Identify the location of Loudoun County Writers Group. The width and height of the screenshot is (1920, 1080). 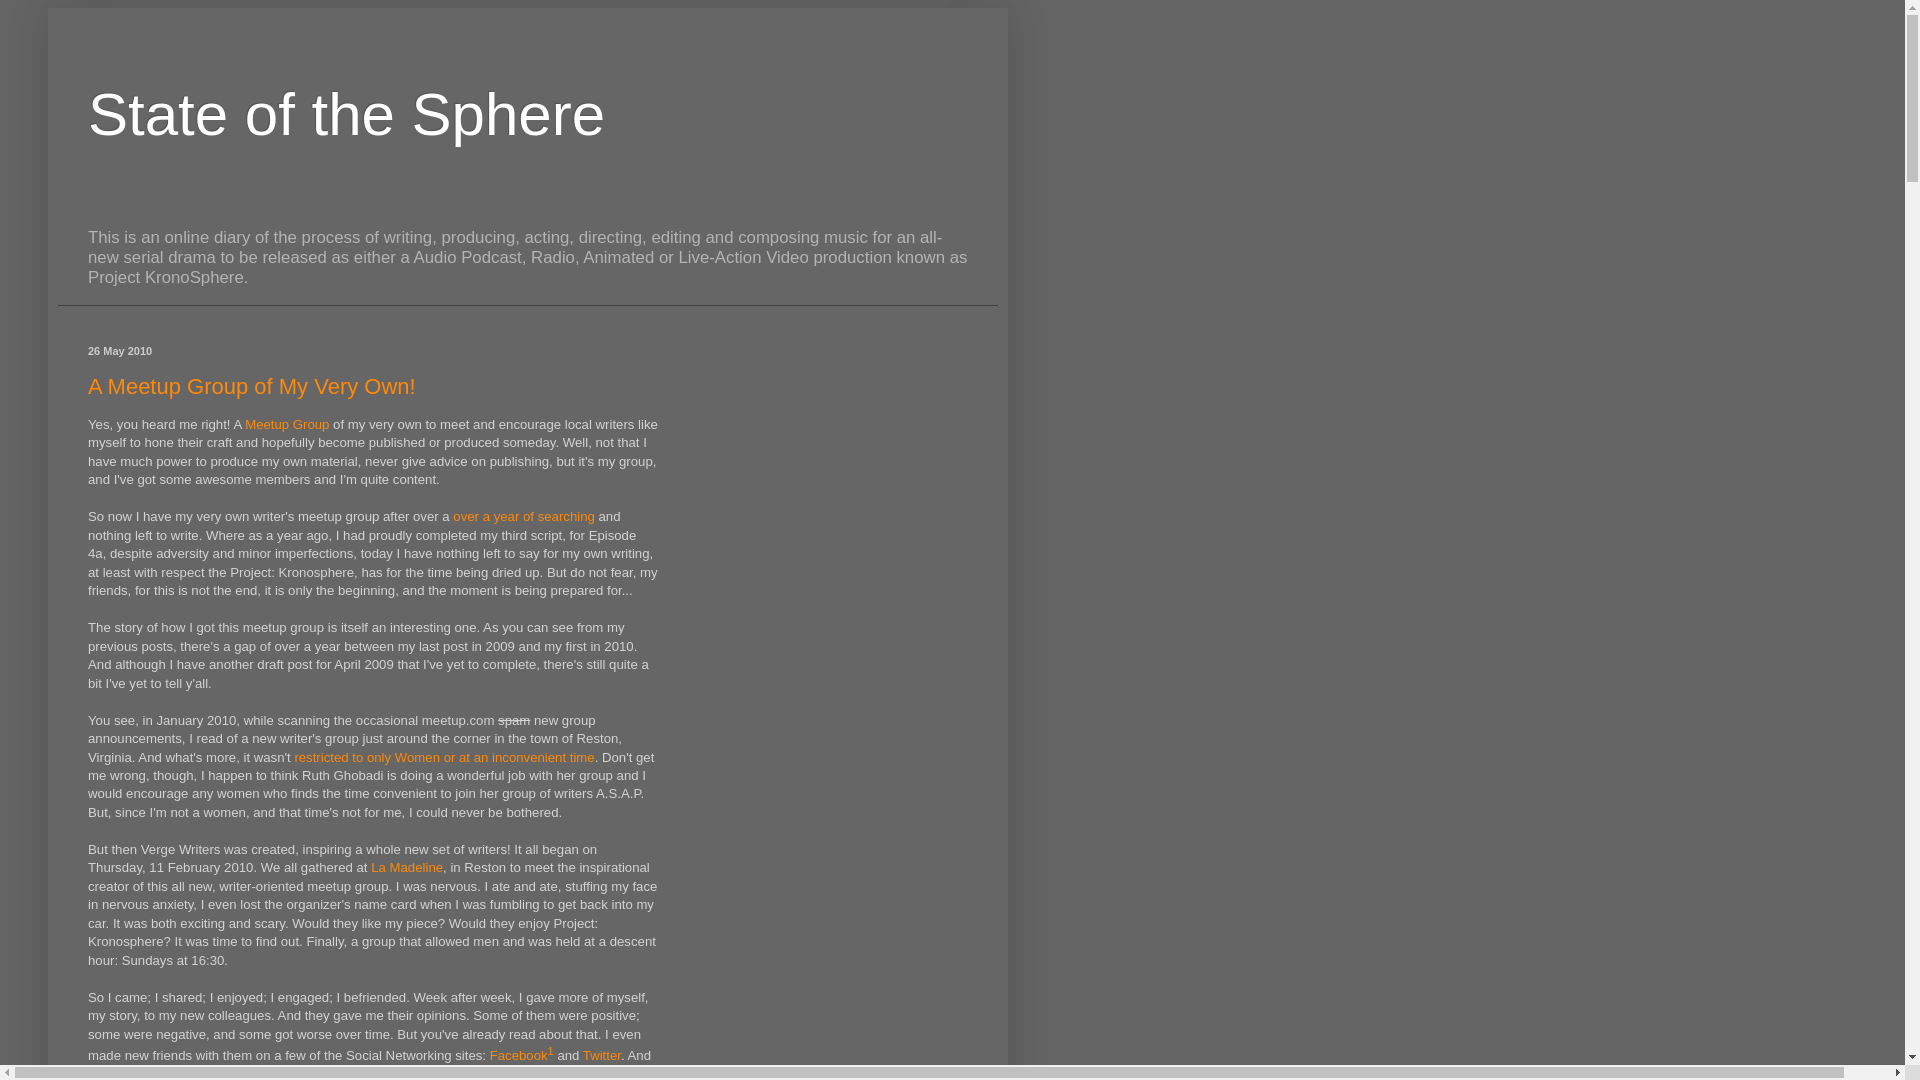
(538, 1074).